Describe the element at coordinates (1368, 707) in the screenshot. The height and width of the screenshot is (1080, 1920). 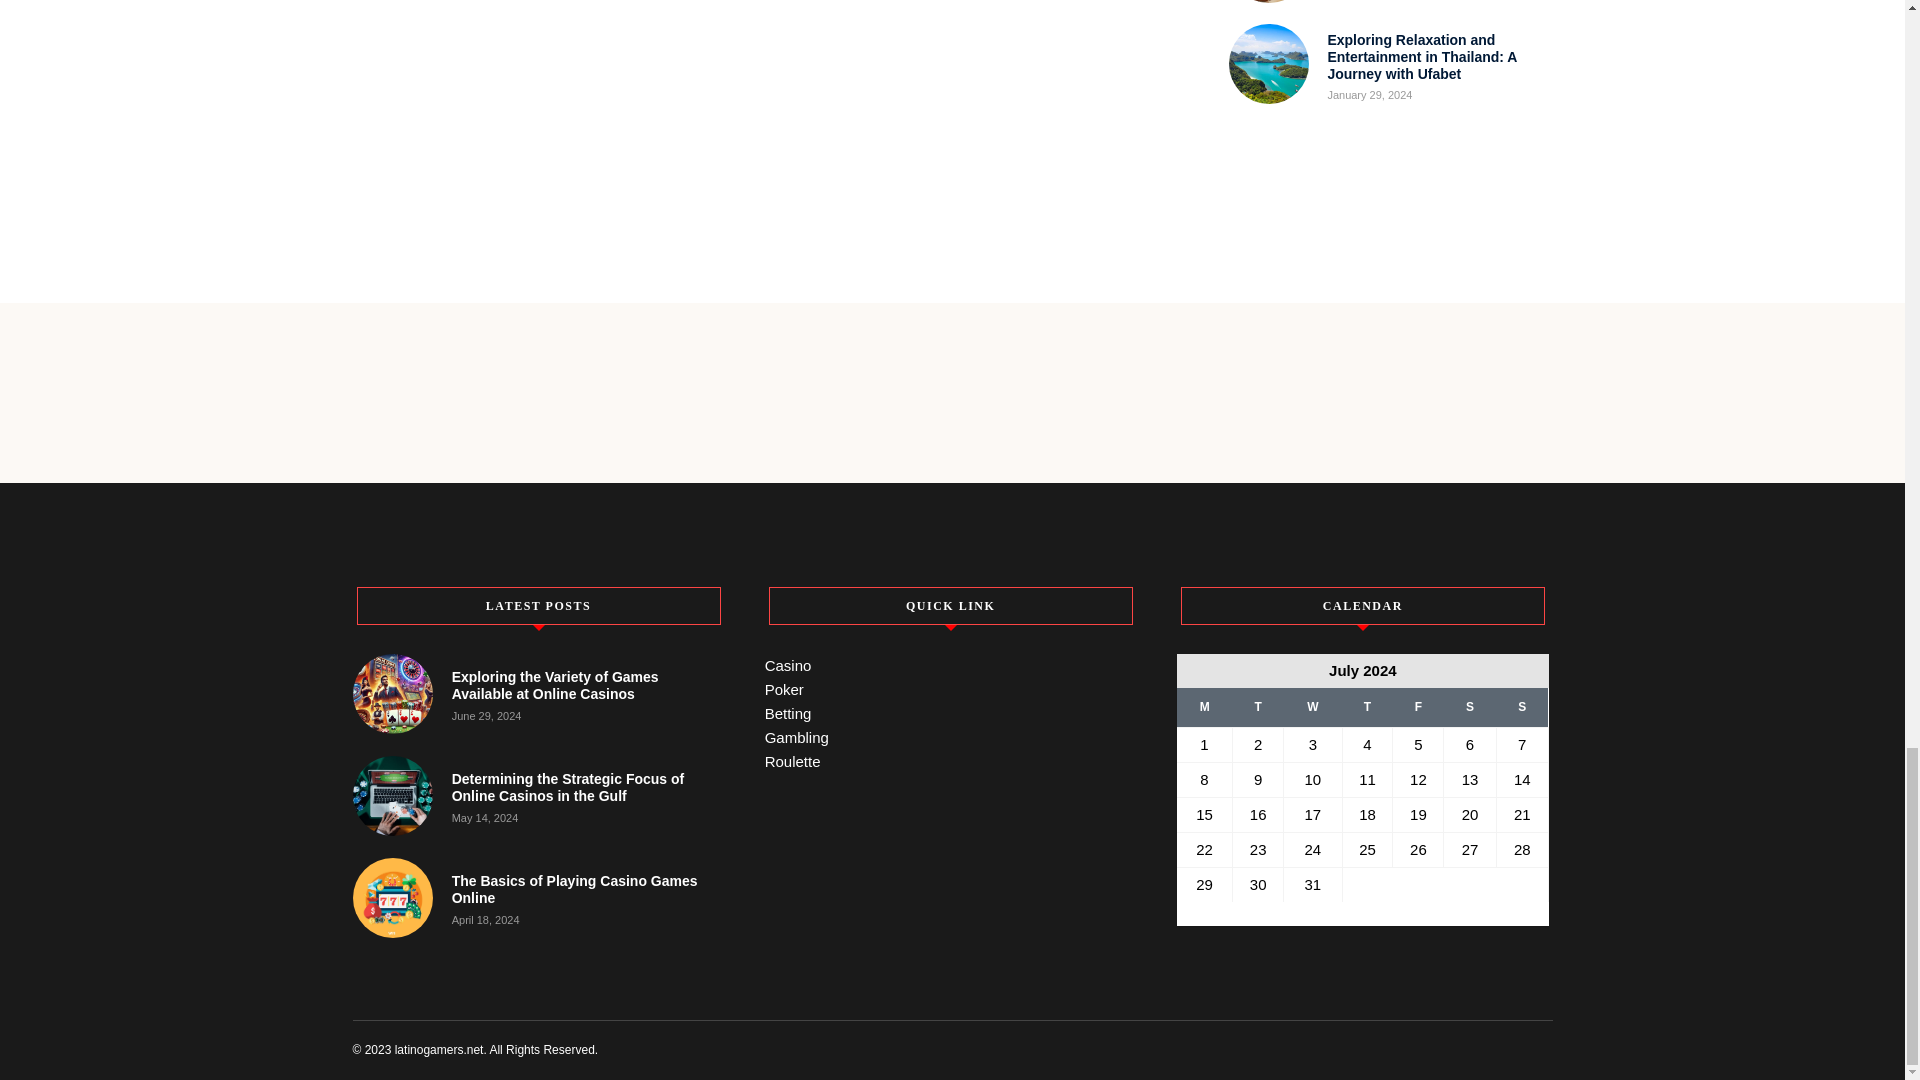
I see `Thursday` at that location.